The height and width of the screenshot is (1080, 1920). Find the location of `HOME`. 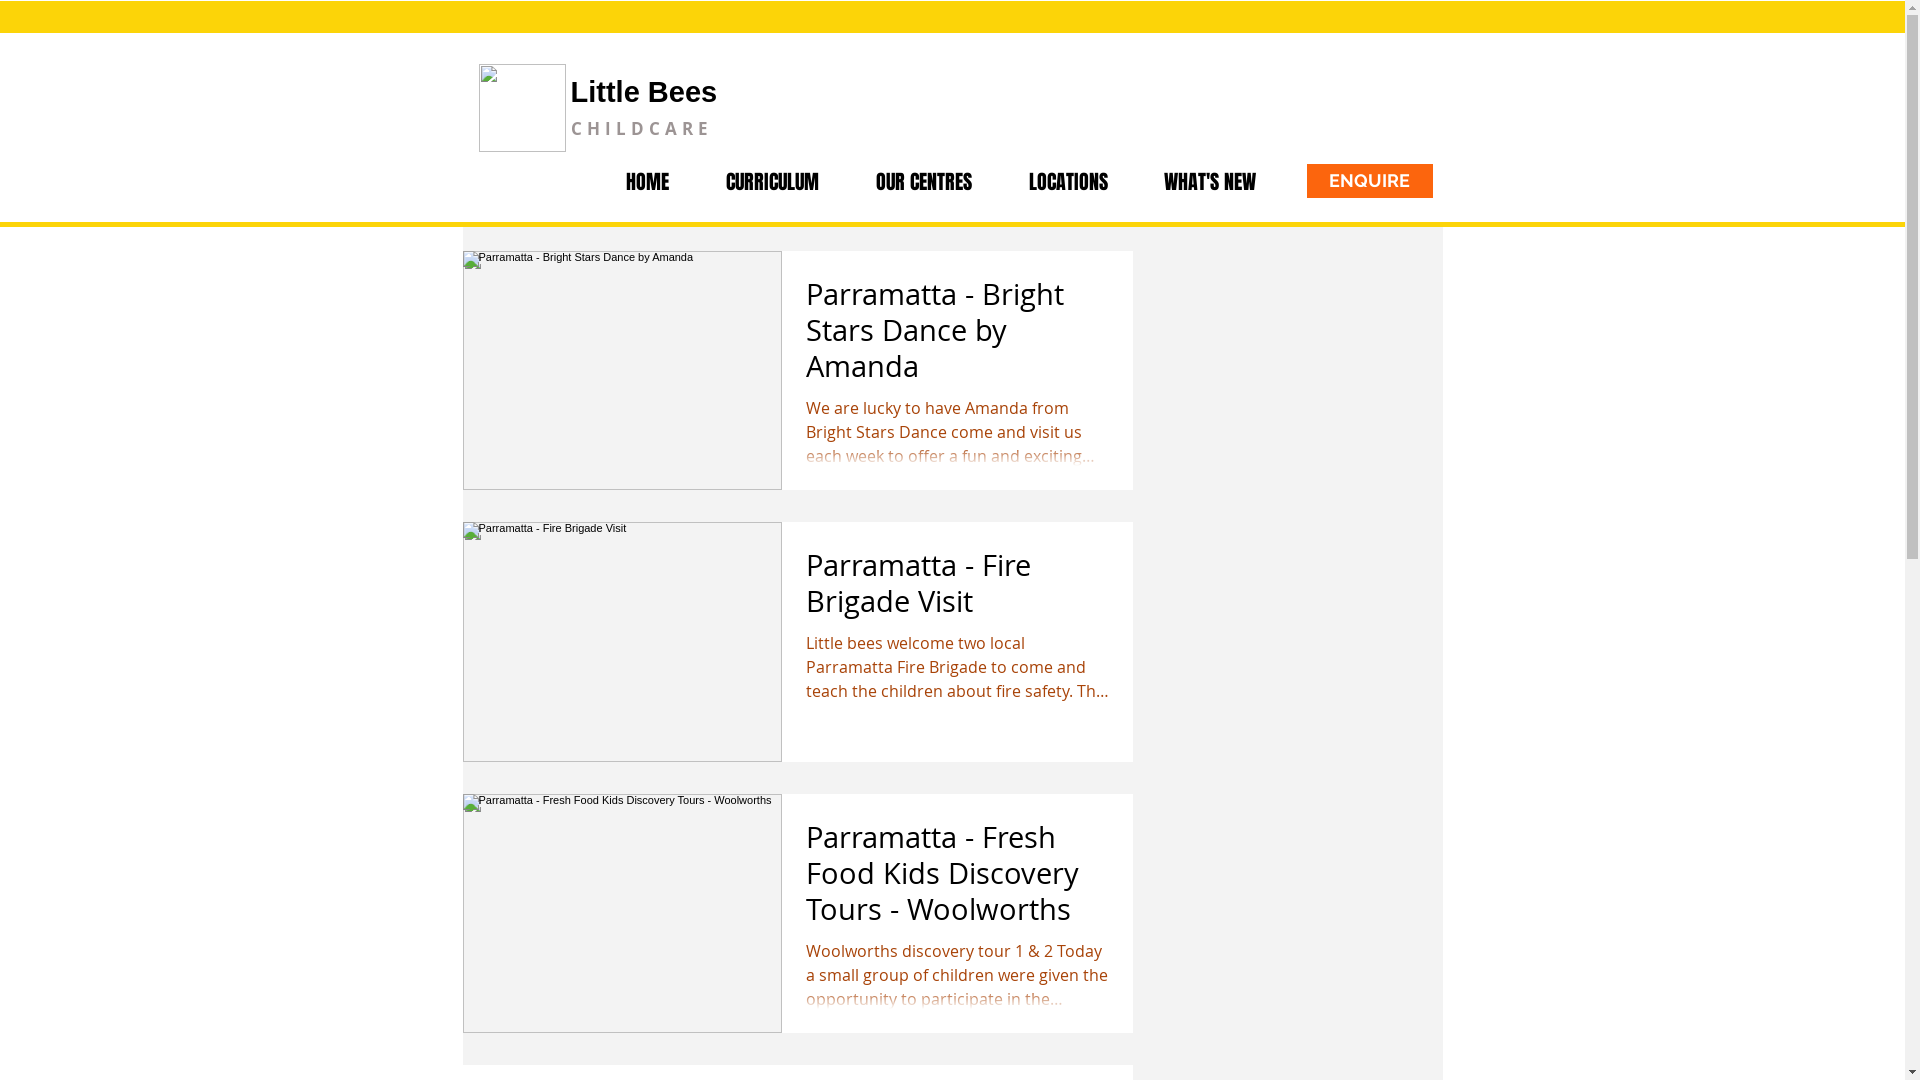

HOME is located at coordinates (648, 182).